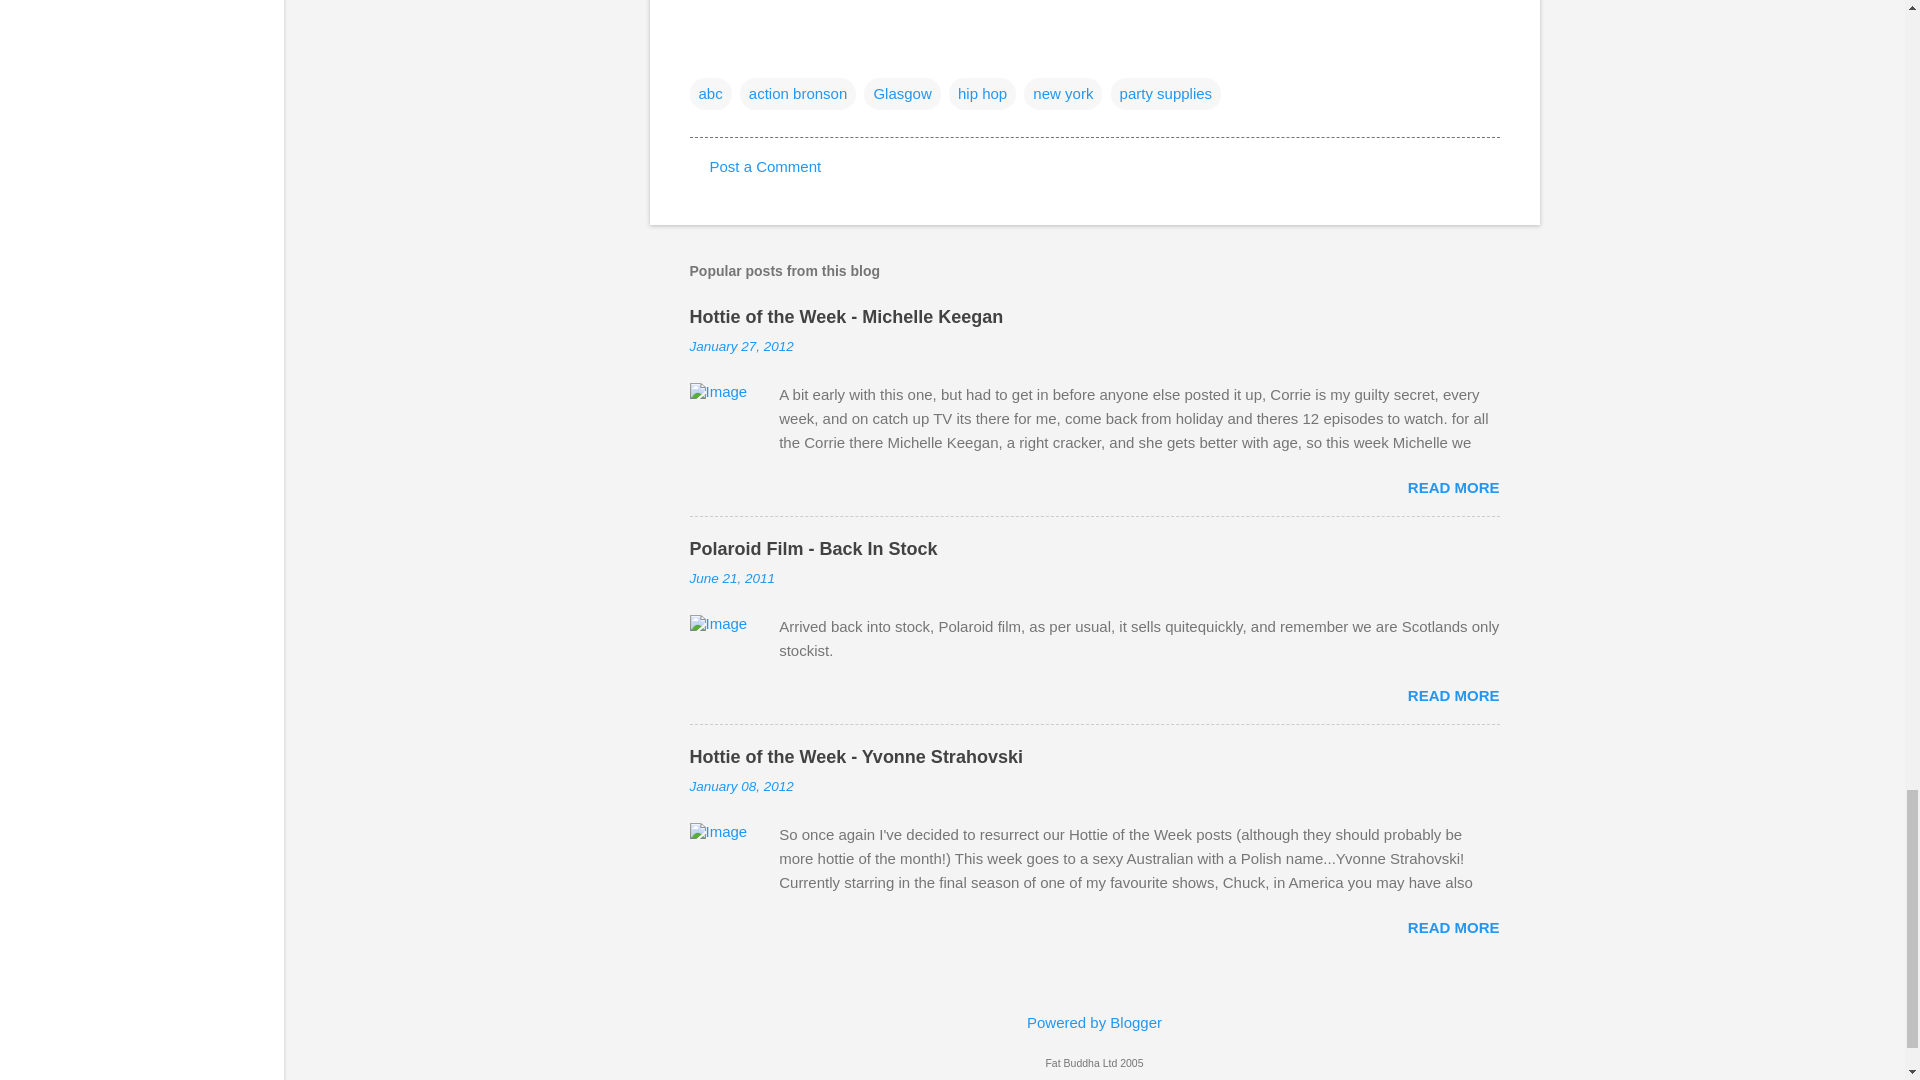  Describe the element at coordinates (902, 94) in the screenshot. I see `Glasgow` at that location.